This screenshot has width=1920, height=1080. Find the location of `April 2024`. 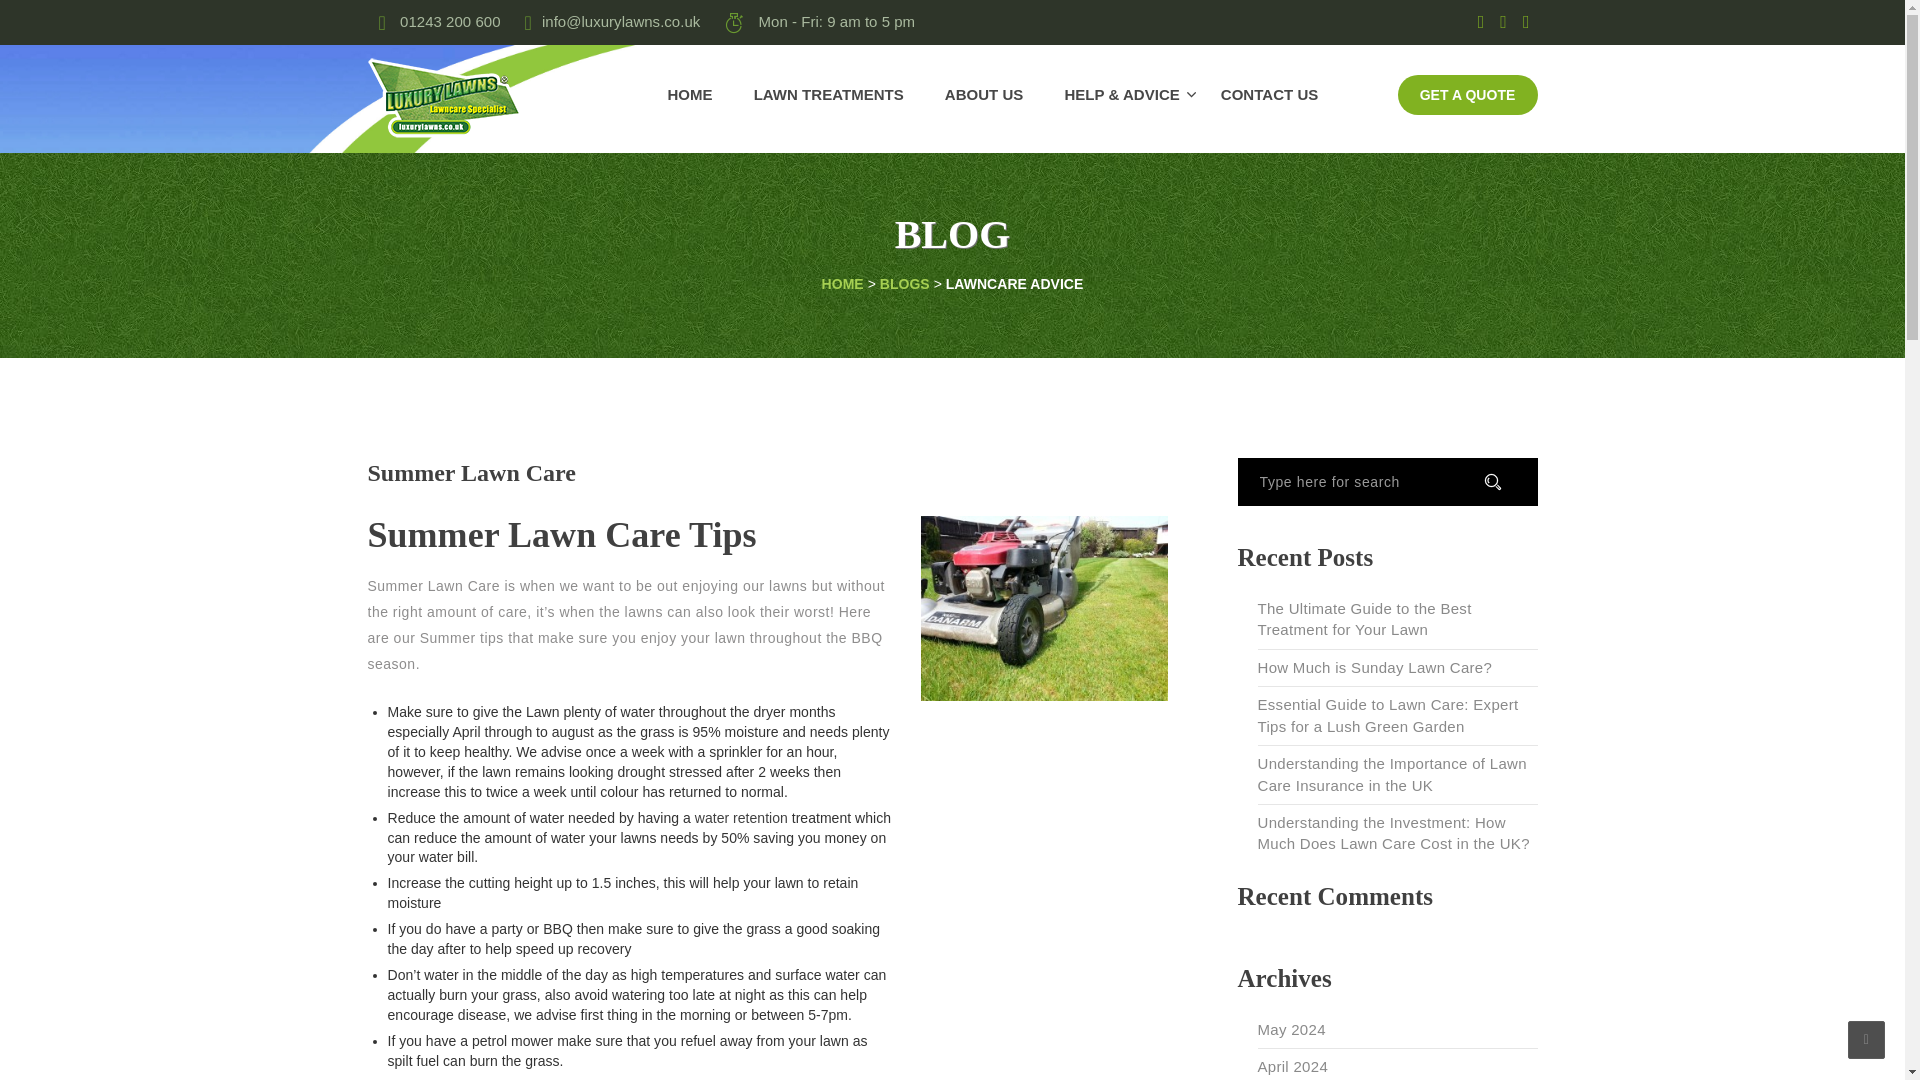

April 2024 is located at coordinates (1292, 1066).